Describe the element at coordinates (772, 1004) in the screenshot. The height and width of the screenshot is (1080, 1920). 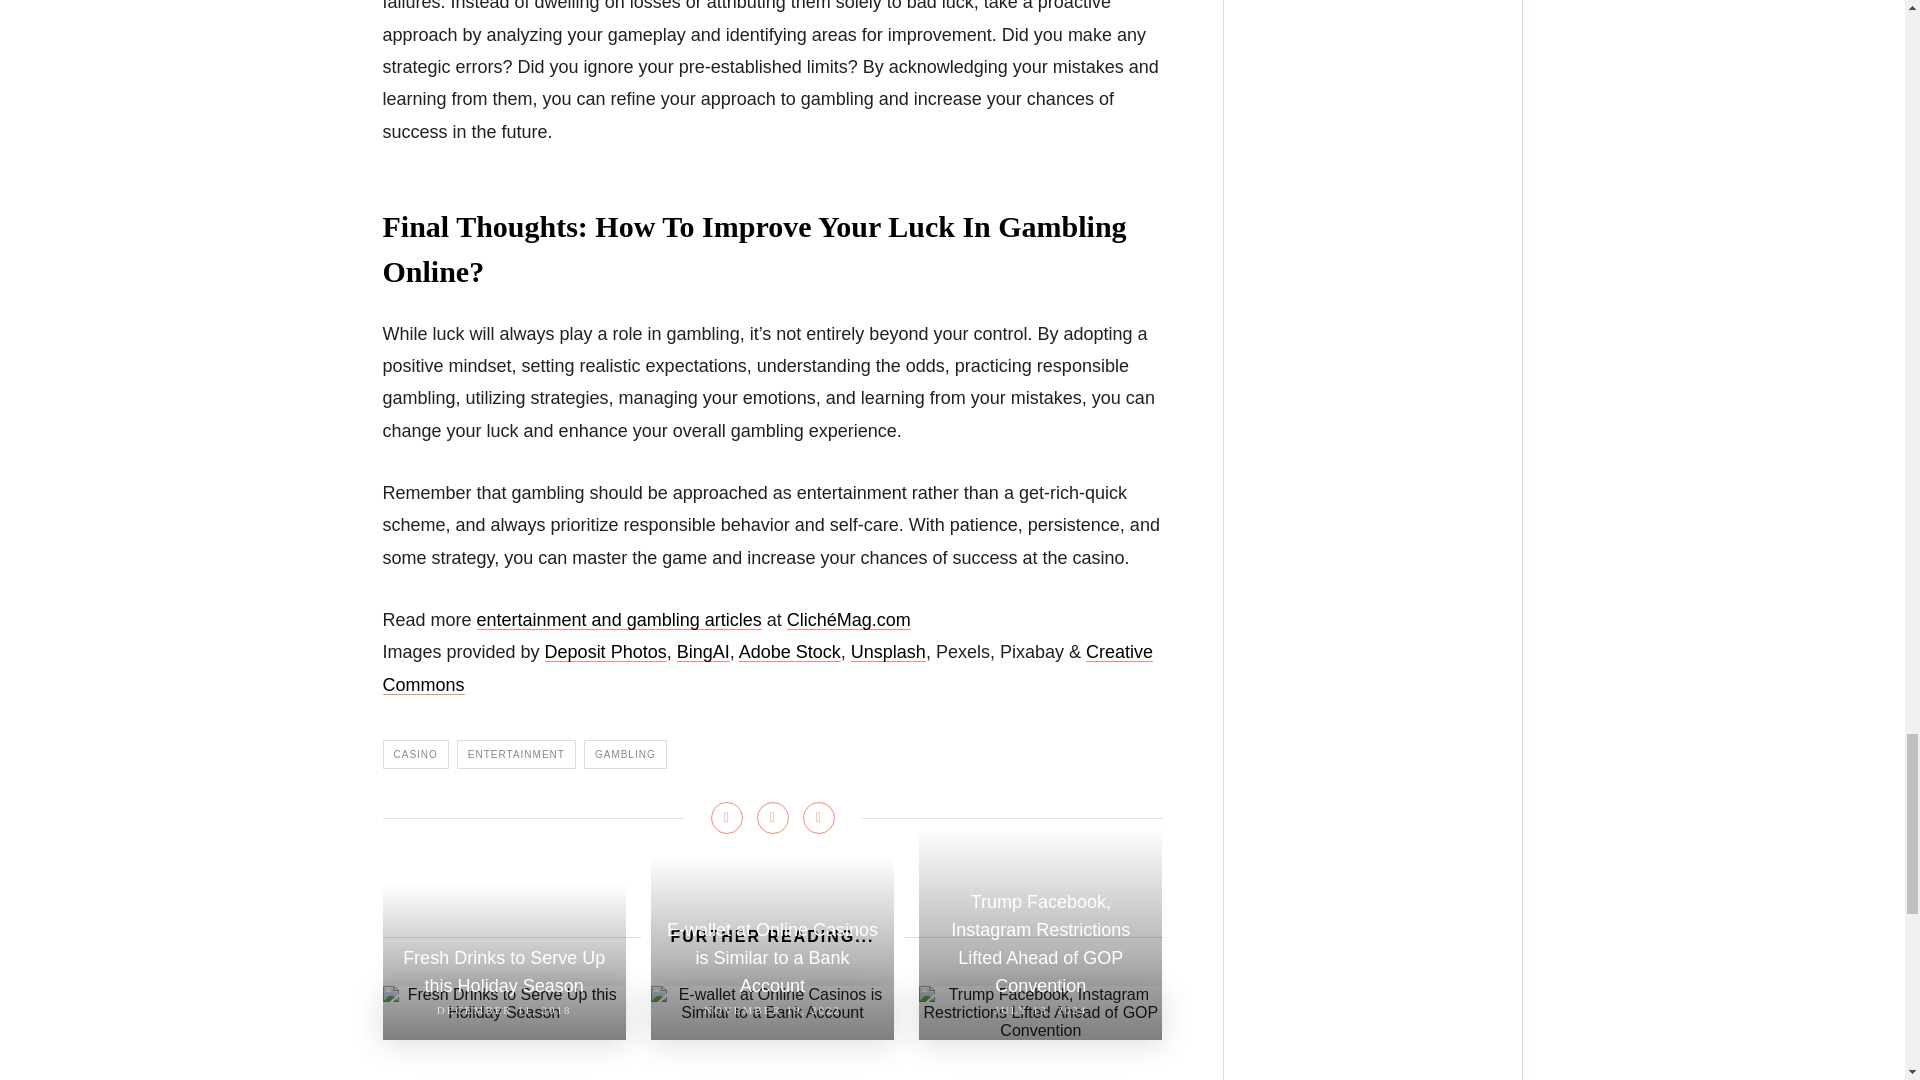
I see `E-wallet at Online Casinos is Similar to a Bank Account` at that location.